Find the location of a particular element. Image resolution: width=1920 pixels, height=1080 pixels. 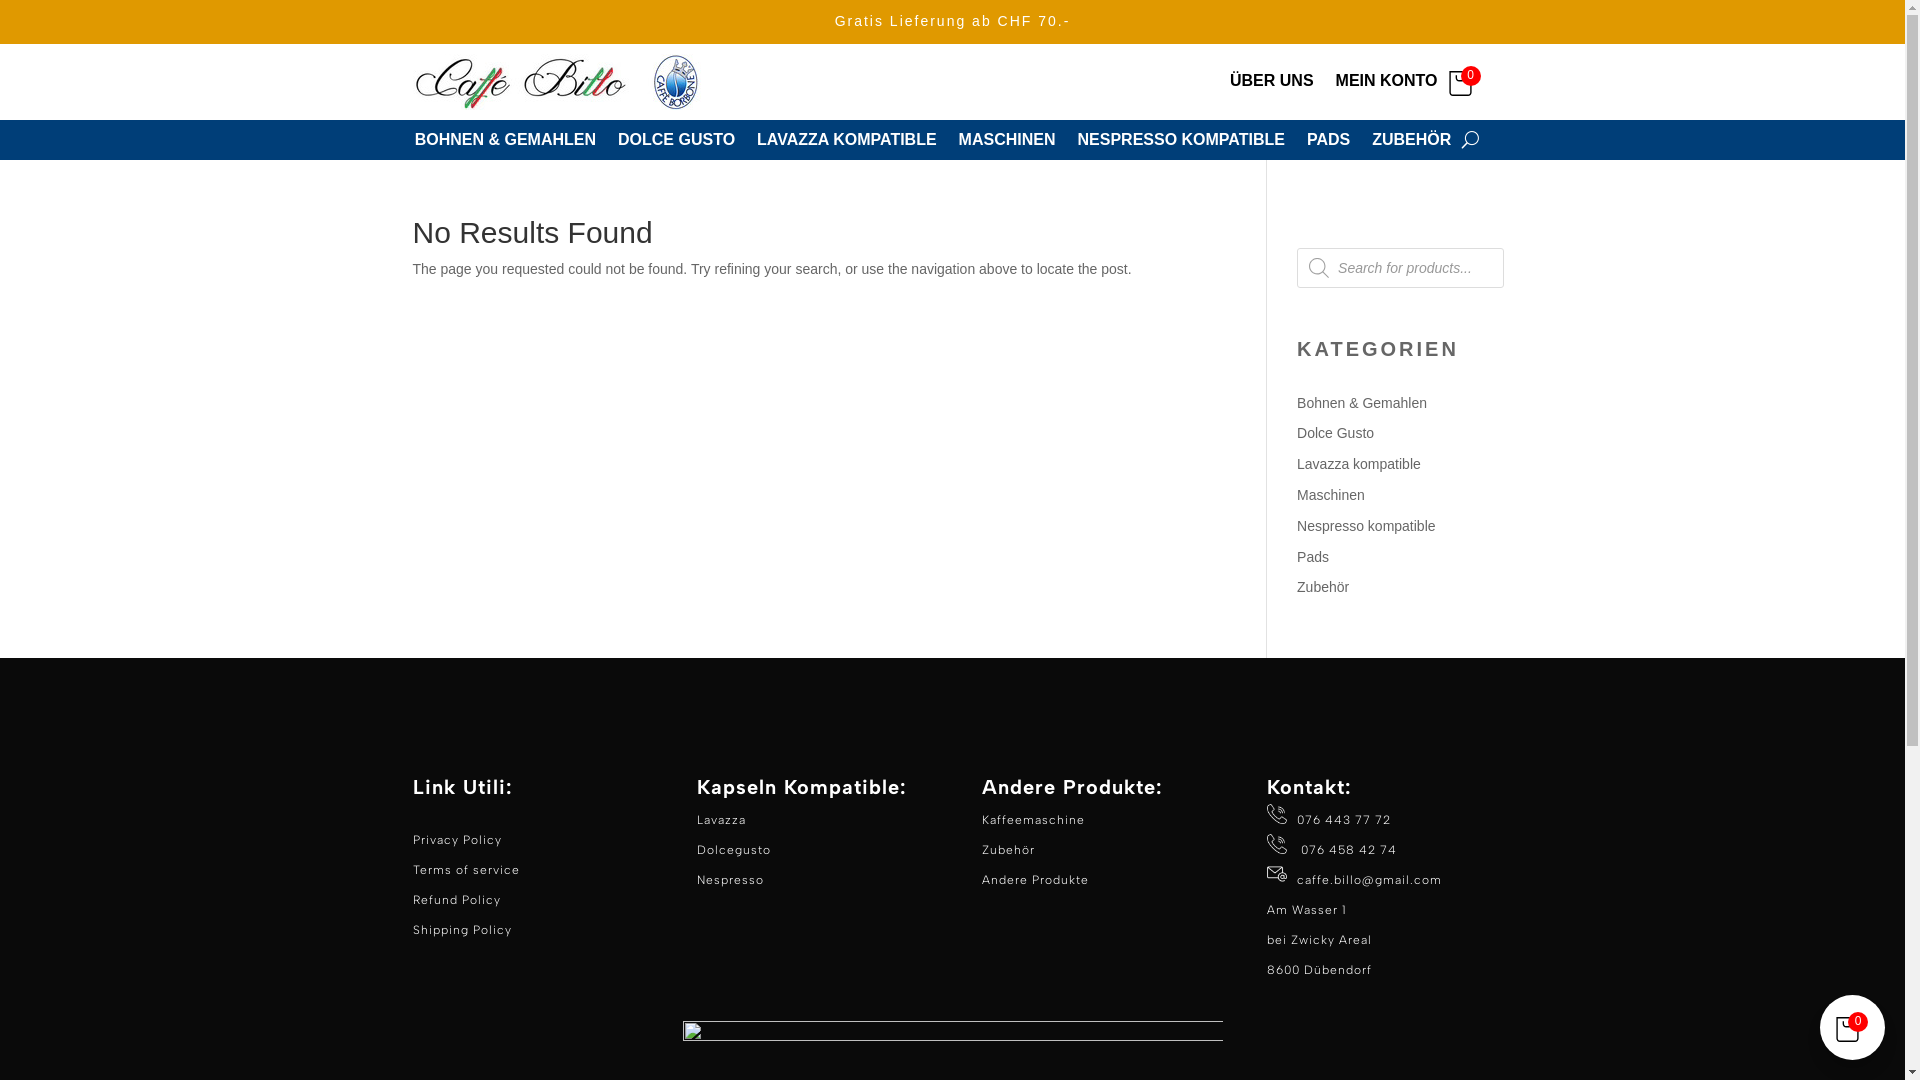

Maschinen is located at coordinates (1331, 495).